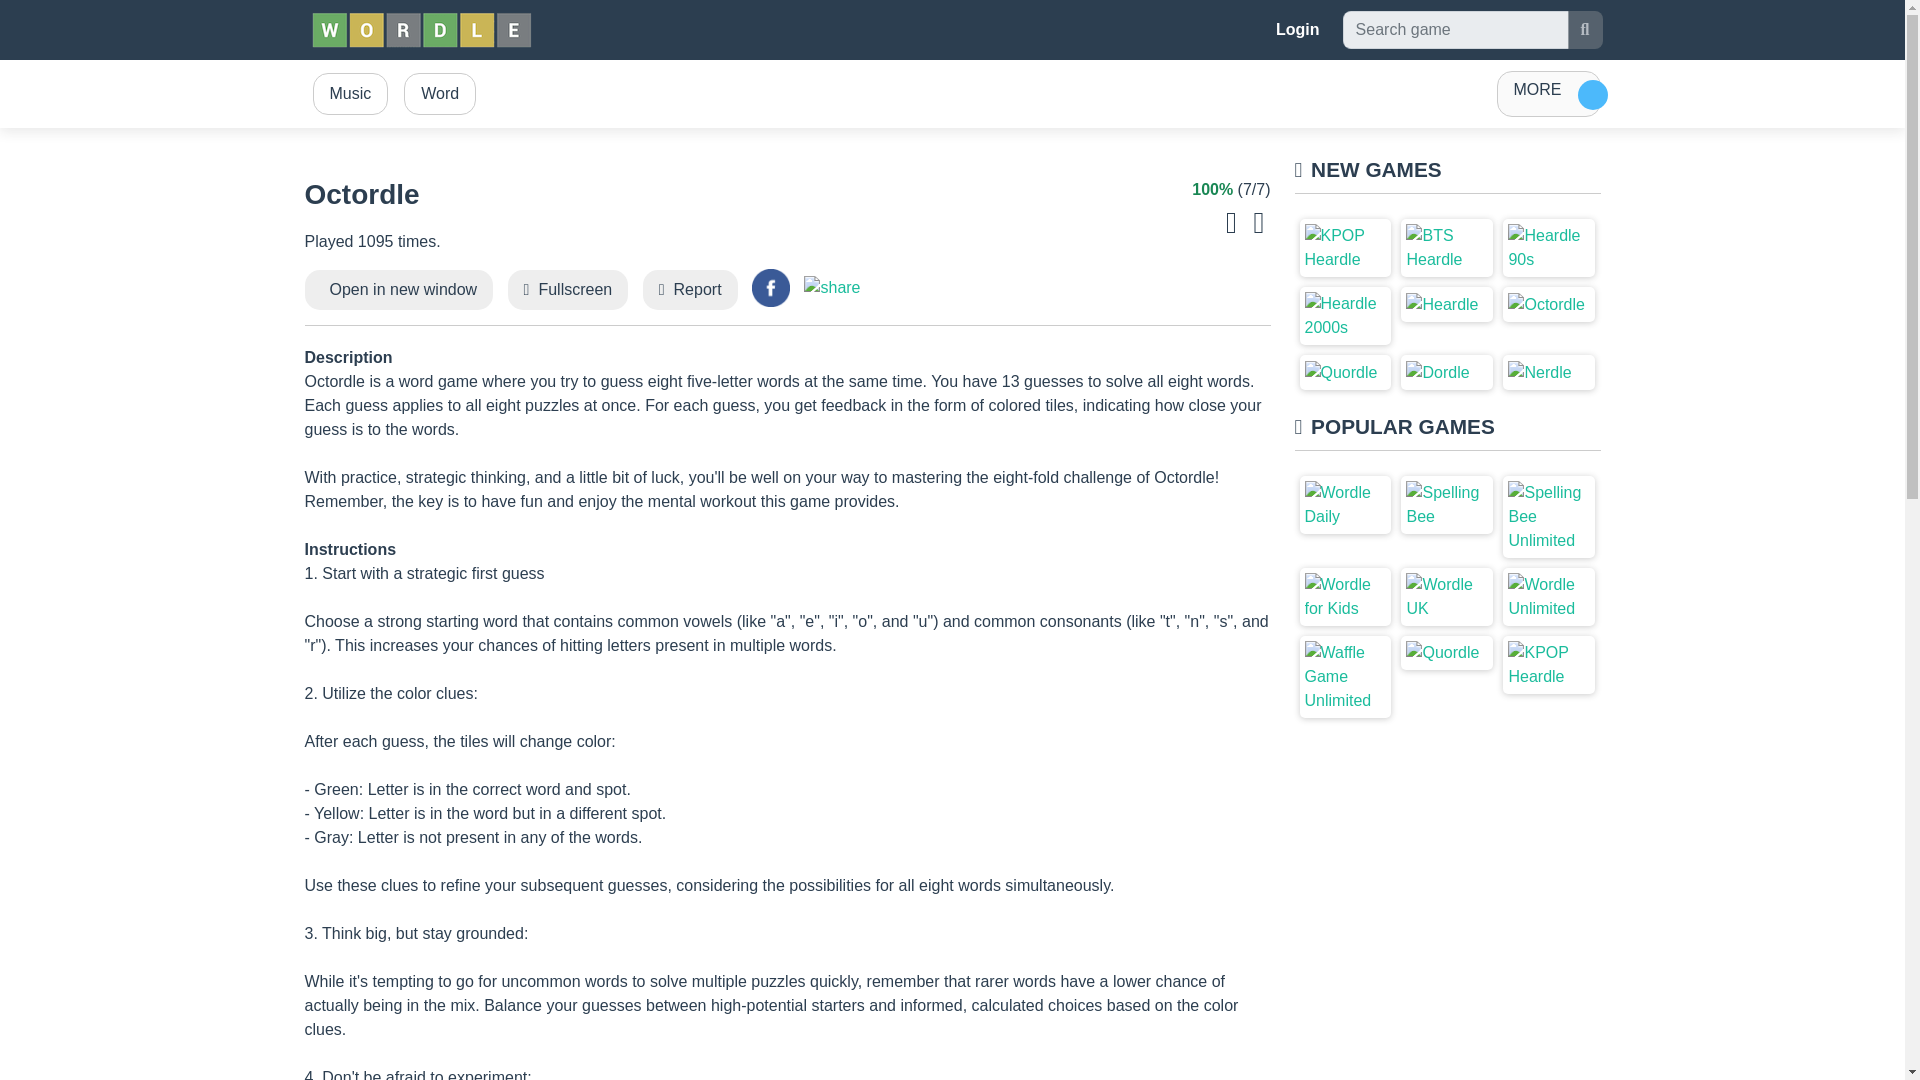  I want to click on Fullscreen, so click(574, 289).